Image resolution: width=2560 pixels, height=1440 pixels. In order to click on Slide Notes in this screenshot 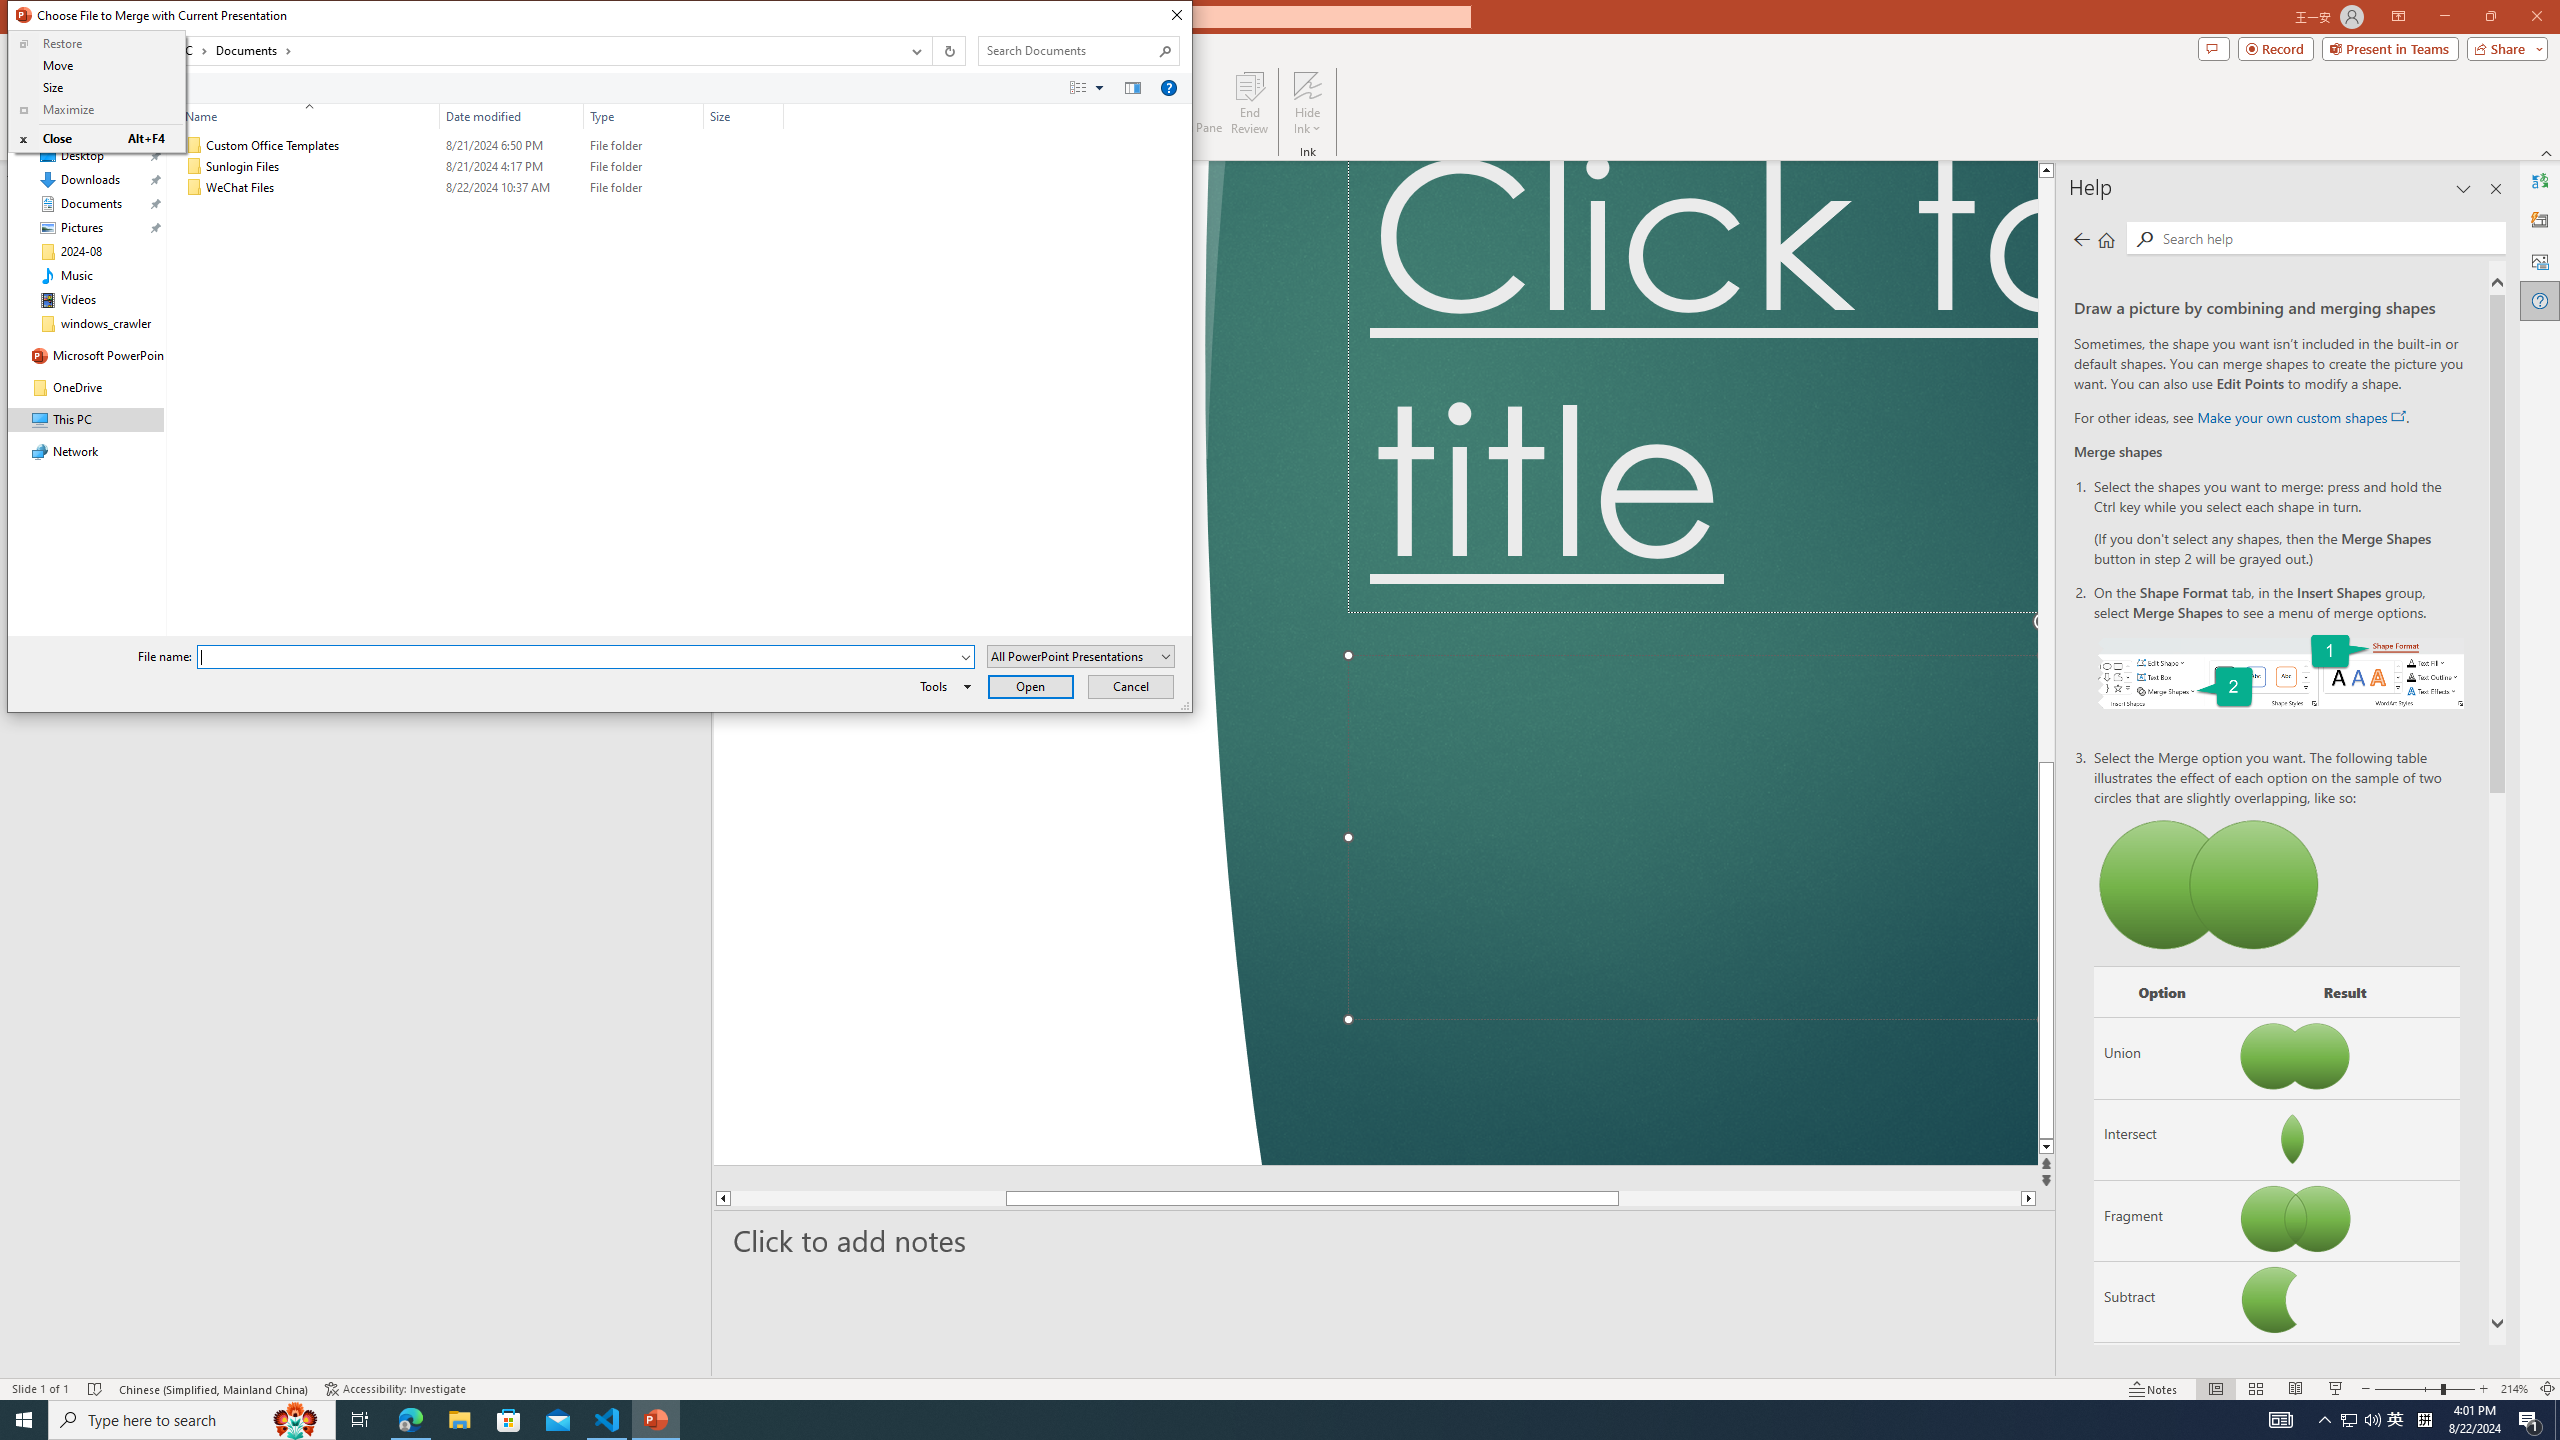, I will do `click(1384, 1240)`.